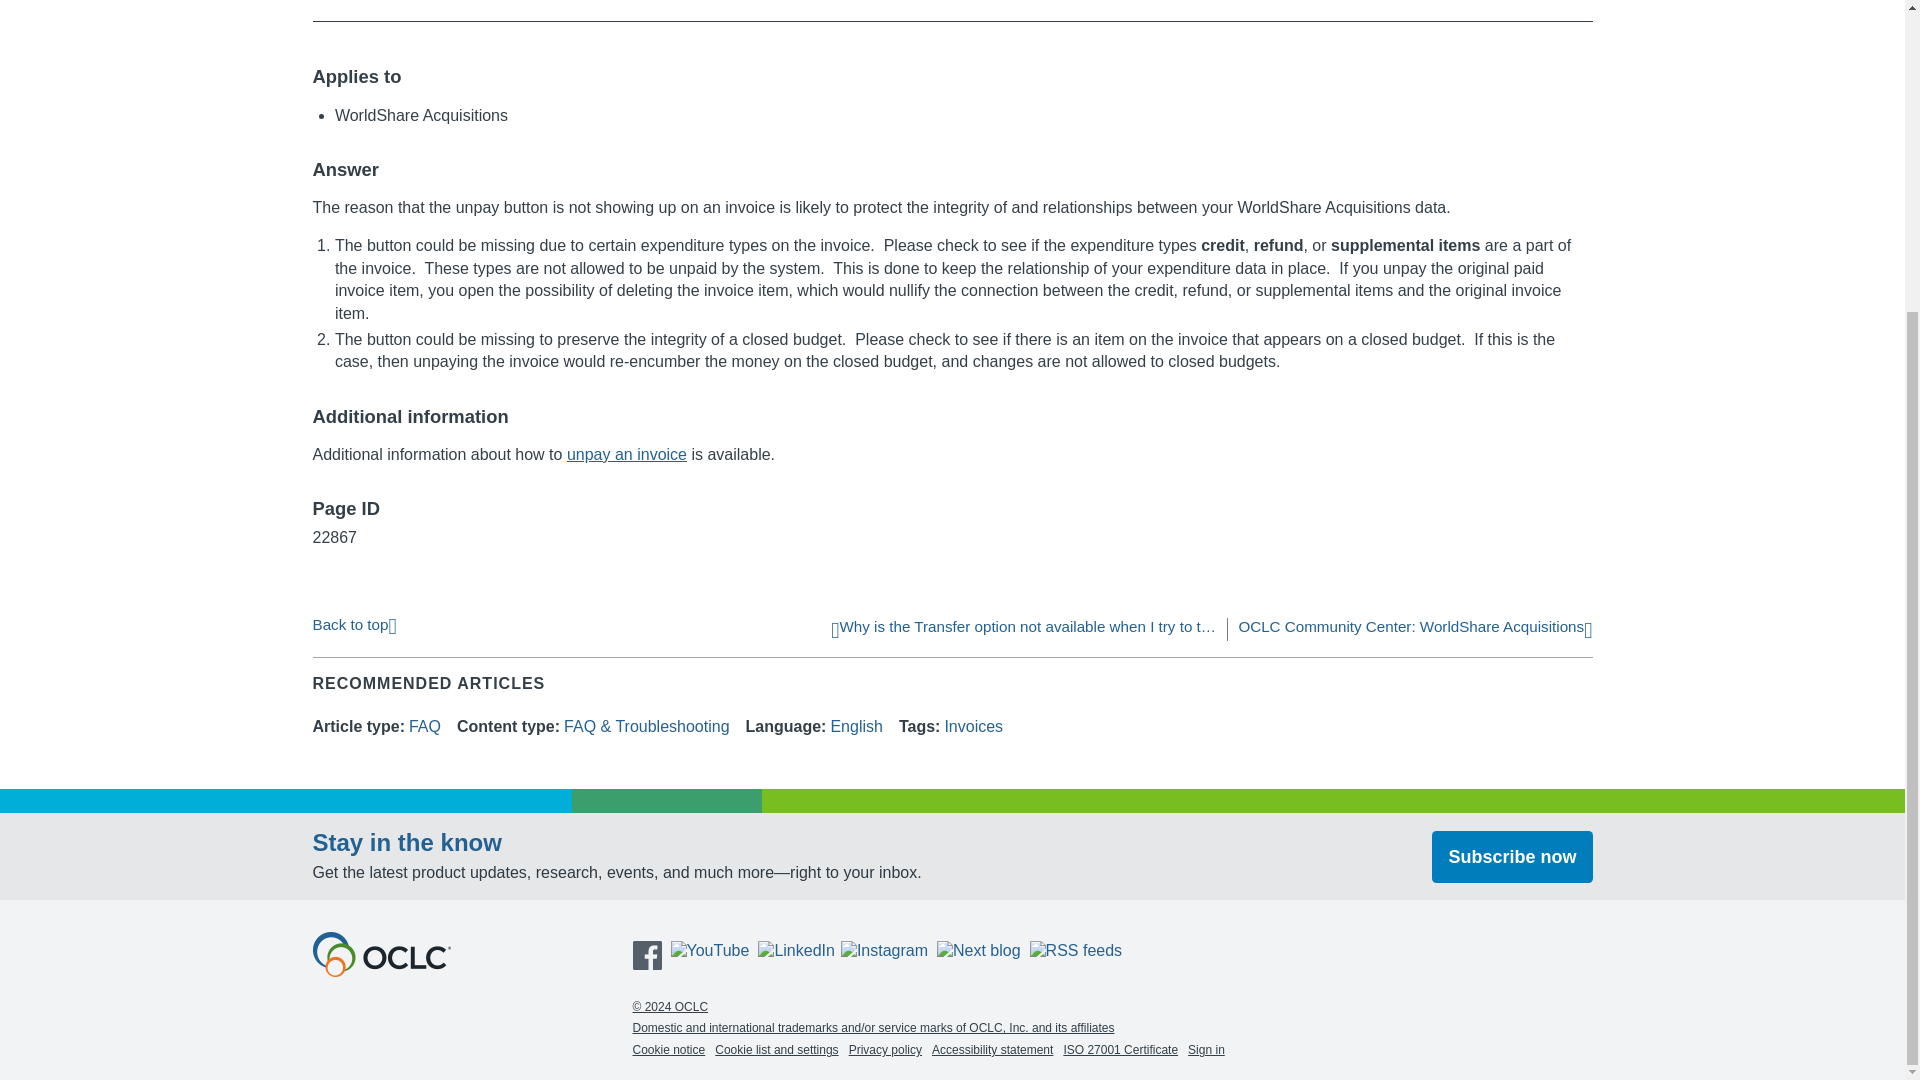 Image resolution: width=1920 pixels, height=1080 pixels. Describe the element at coordinates (424, 726) in the screenshot. I see `FAQ` at that location.